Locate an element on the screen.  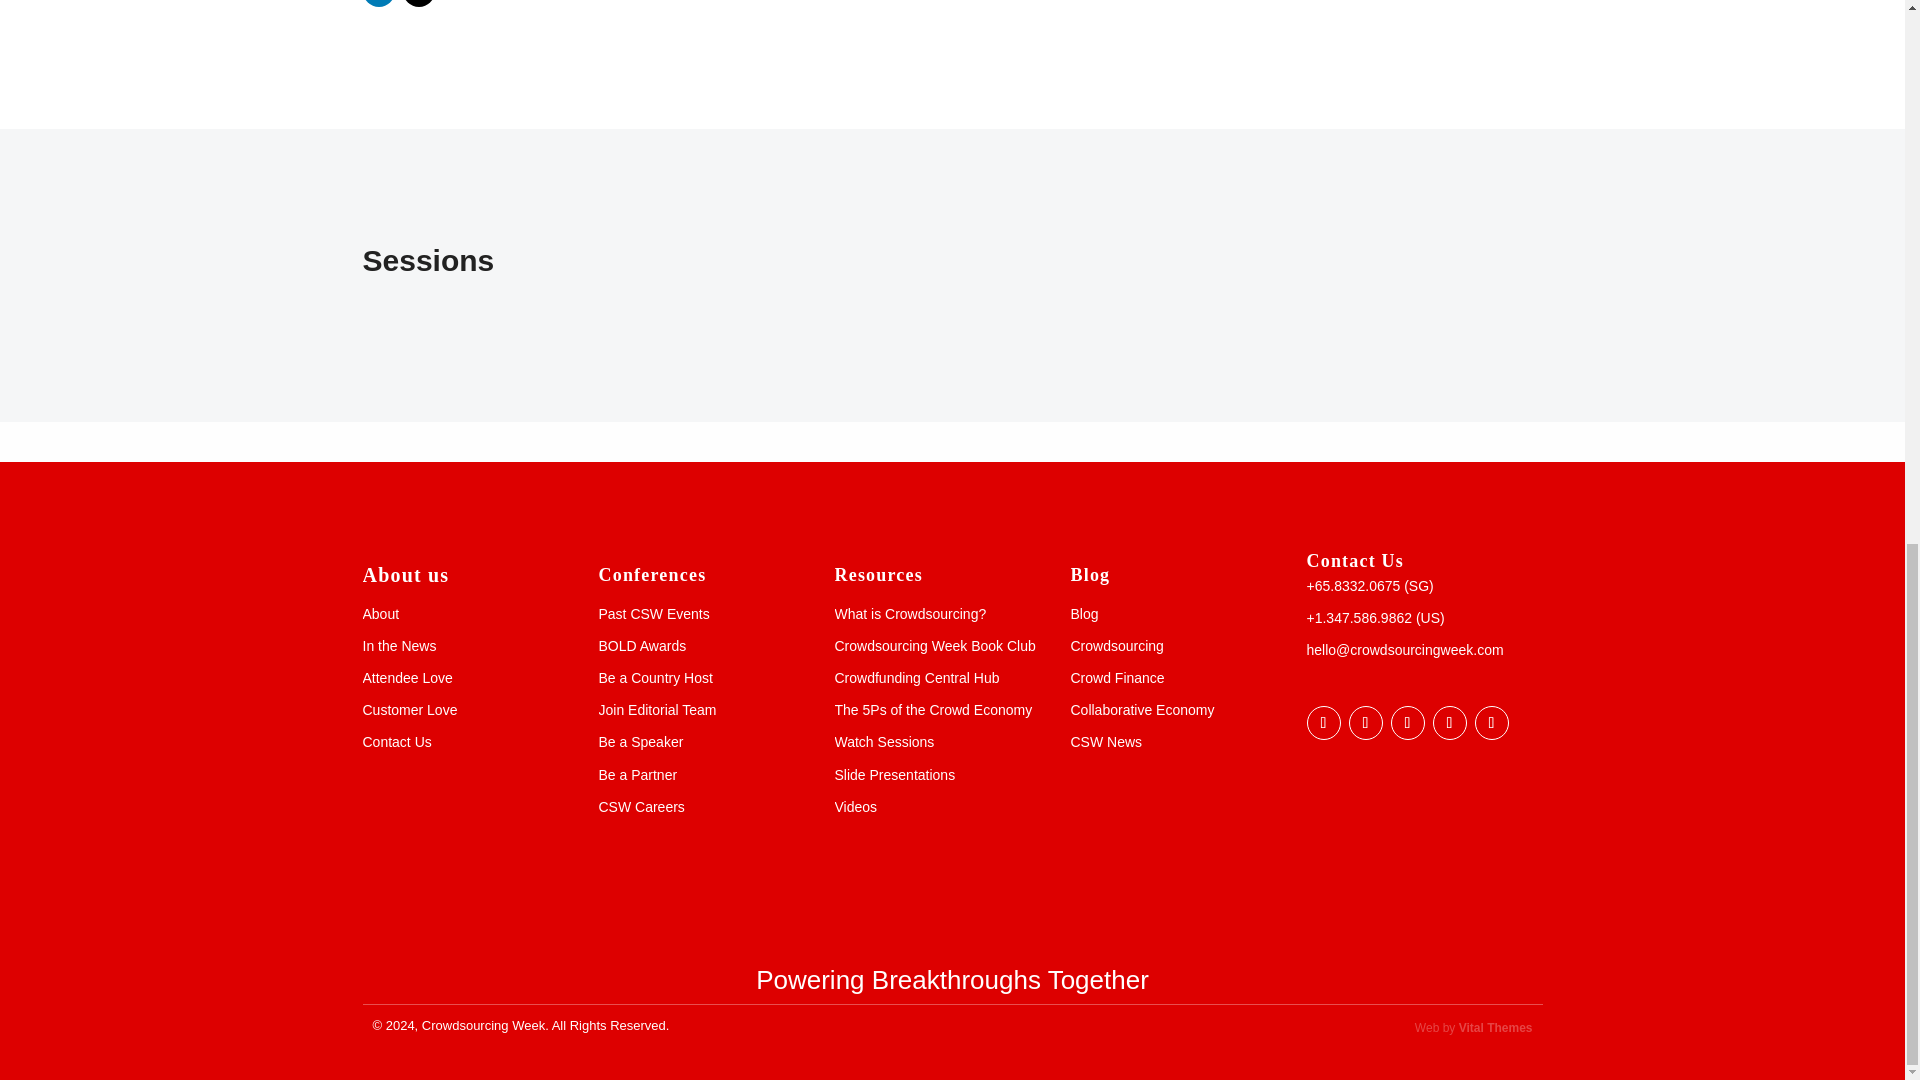
Customer Love is located at coordinates (409, 710).